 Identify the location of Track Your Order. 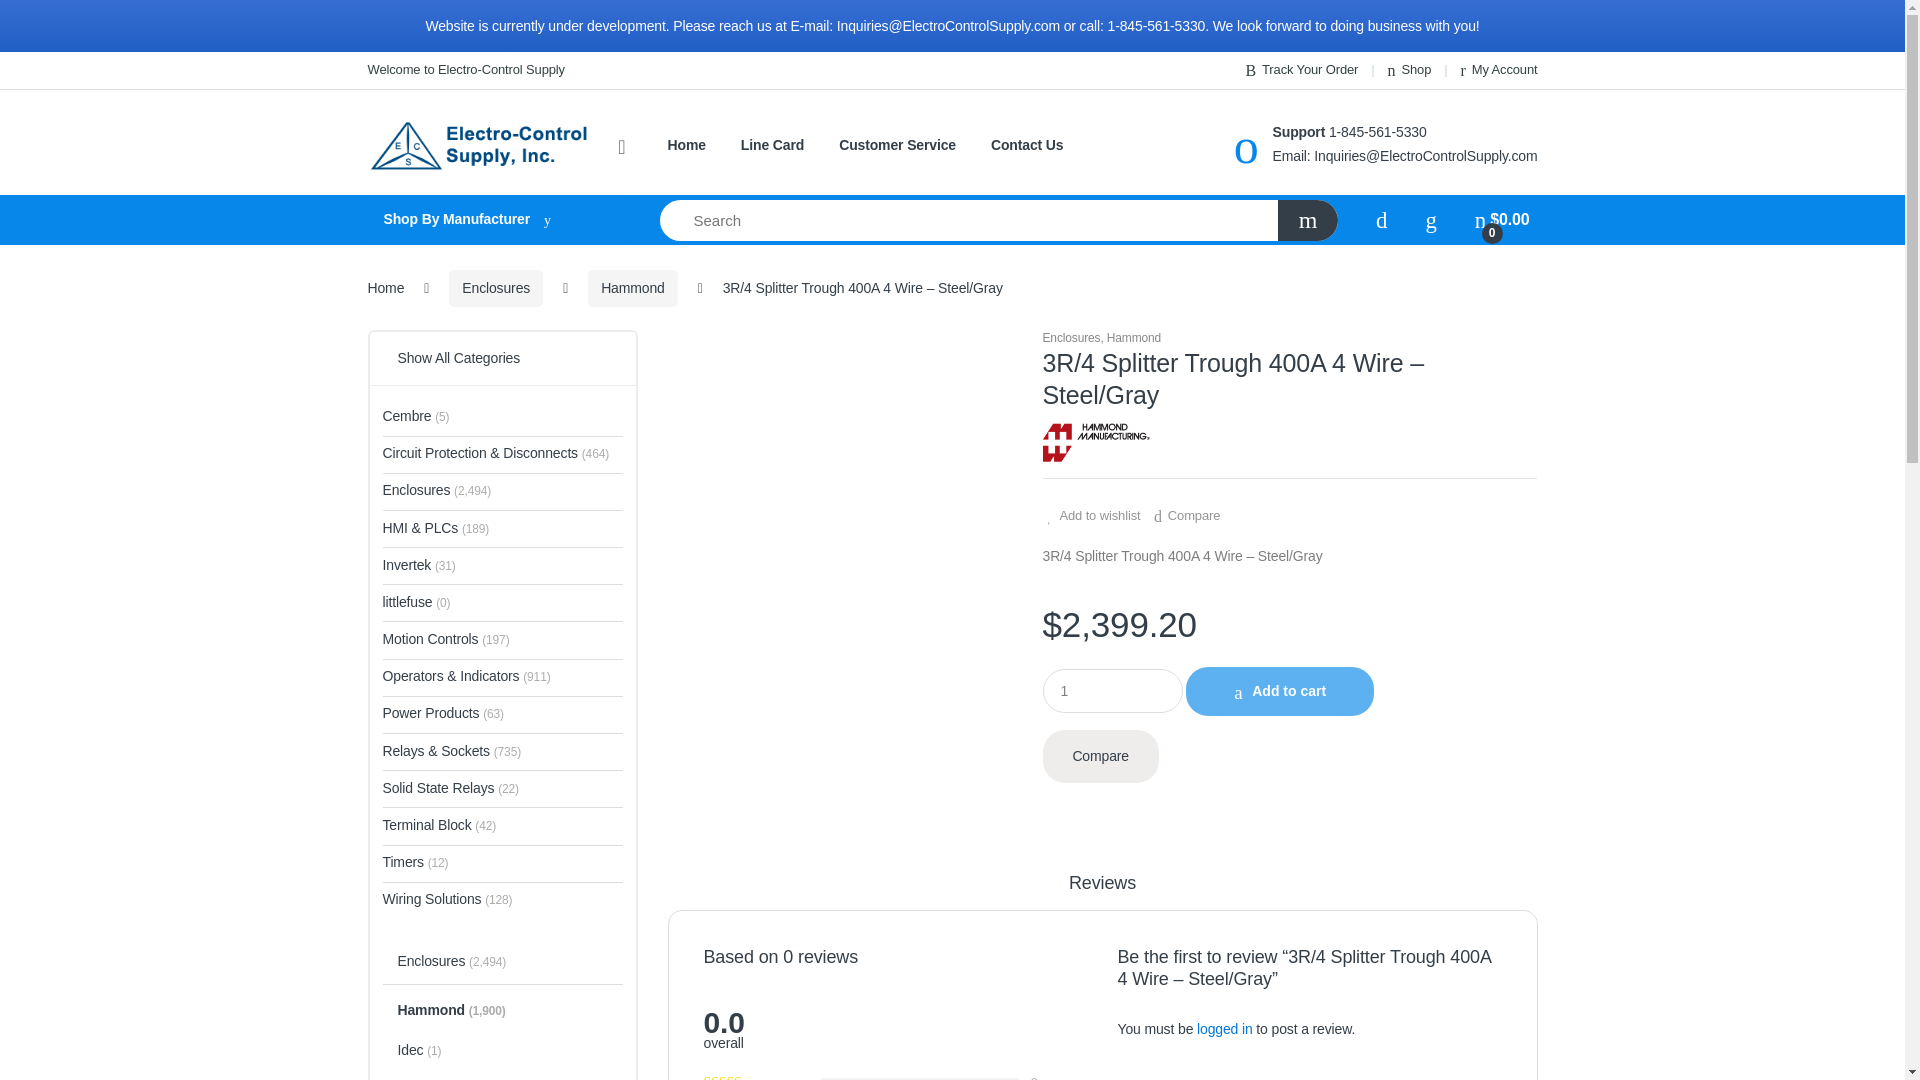
(1302, 70).